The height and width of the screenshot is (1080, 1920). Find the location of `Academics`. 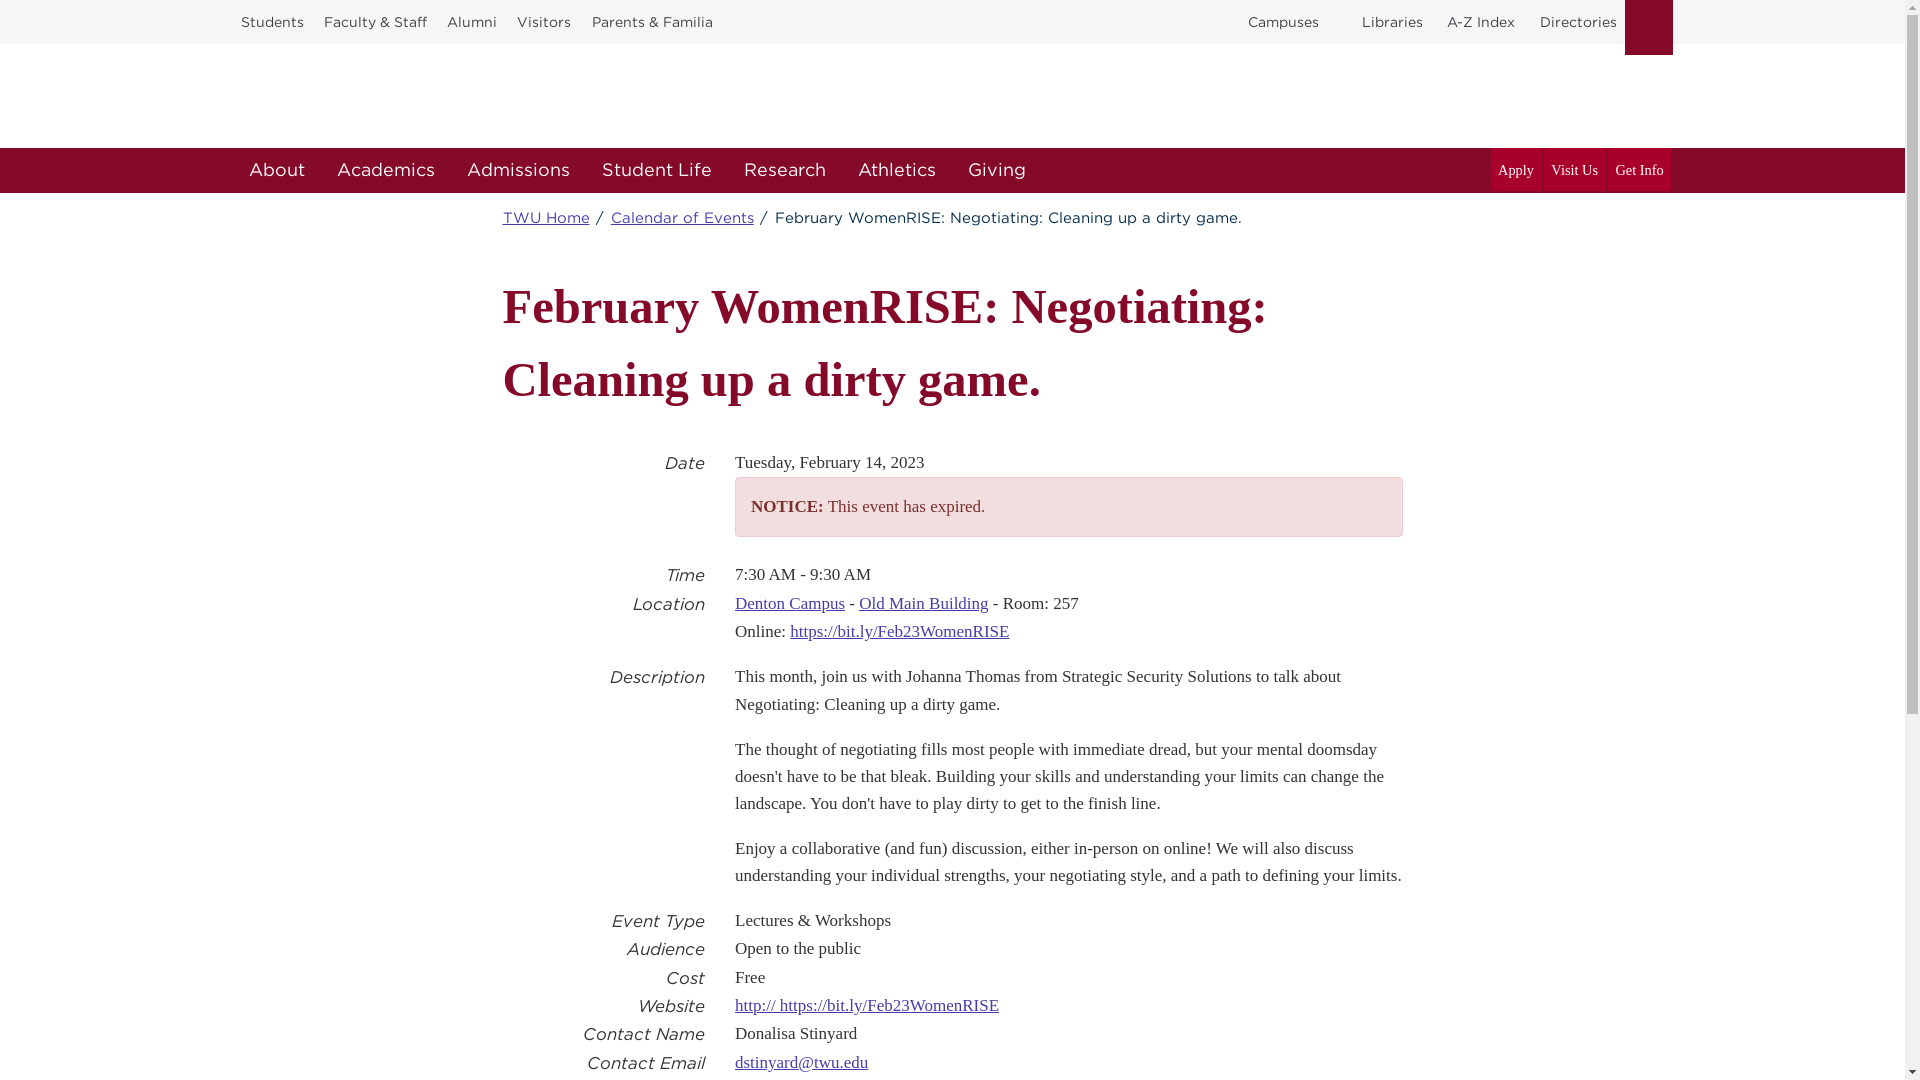

Academics is located at coordinates (384, 170).